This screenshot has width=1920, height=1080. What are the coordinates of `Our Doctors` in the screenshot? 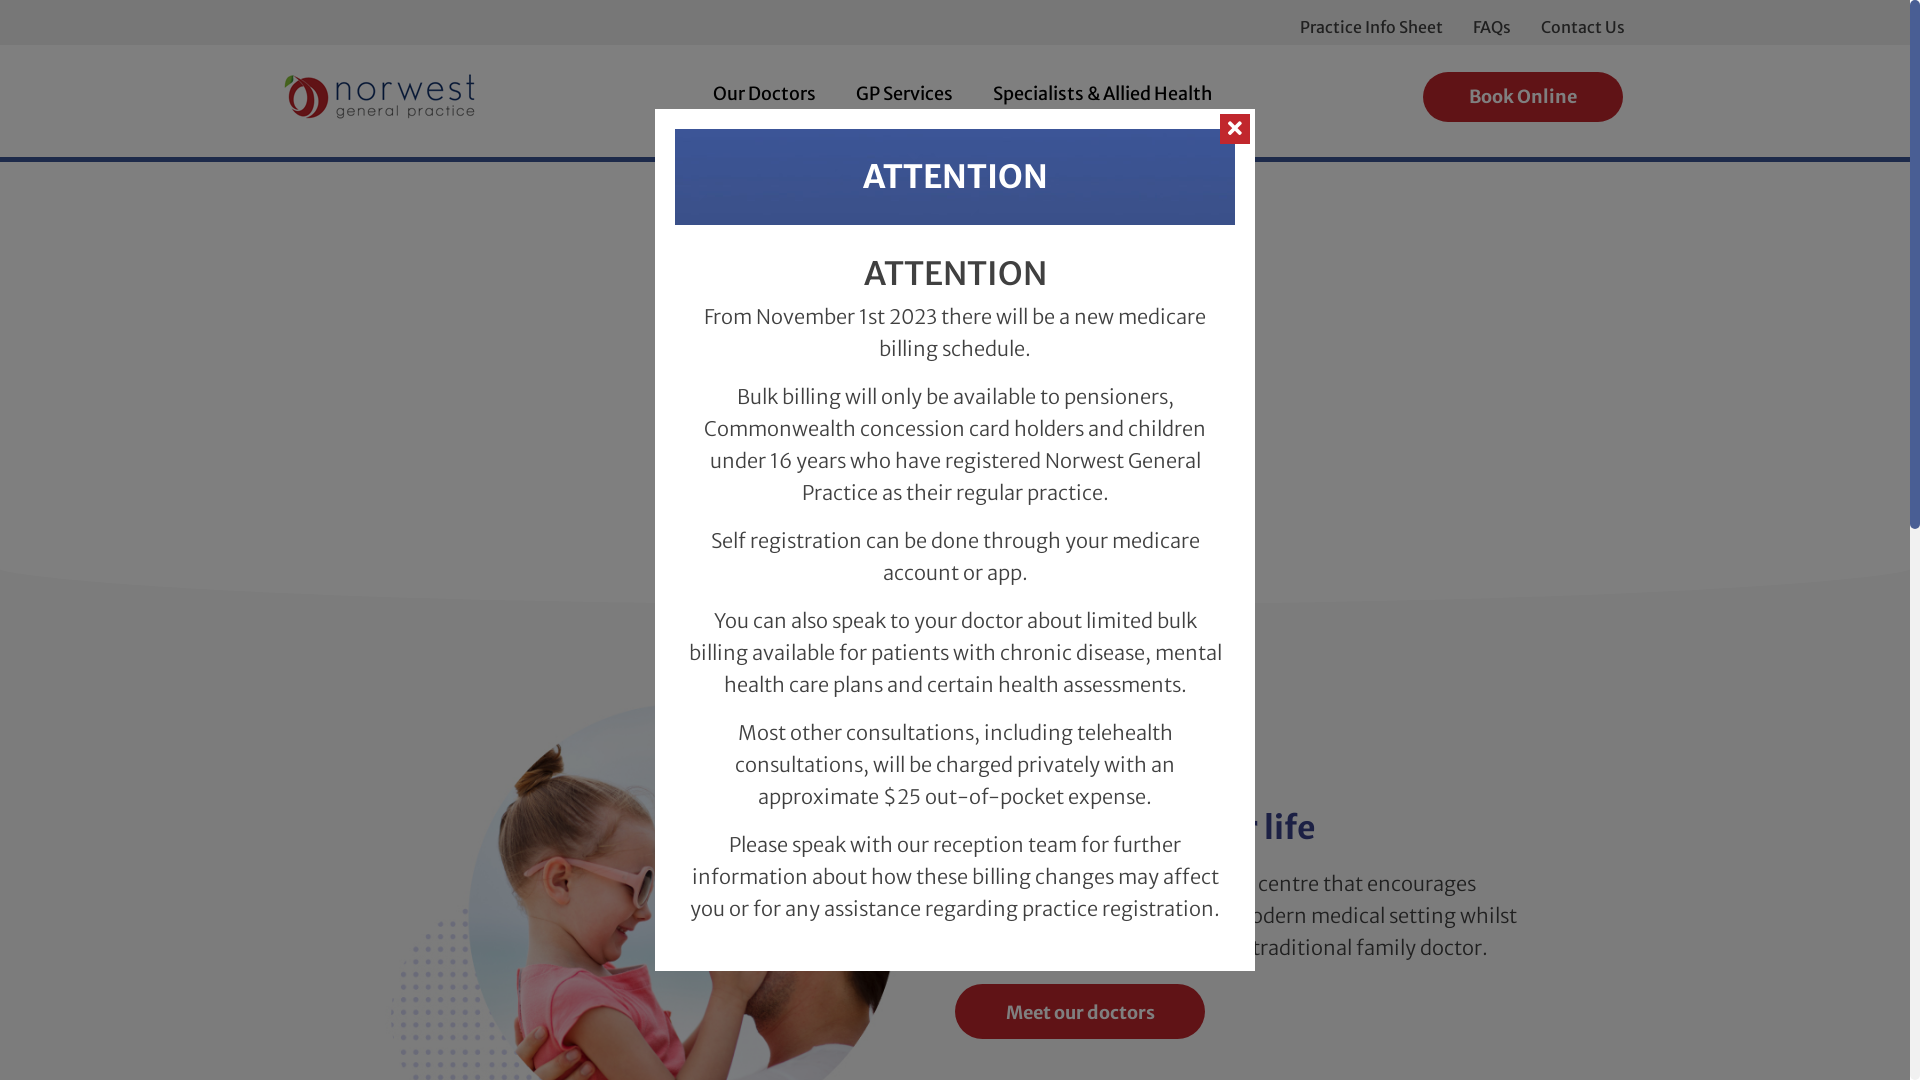 It's located at (764, 94).